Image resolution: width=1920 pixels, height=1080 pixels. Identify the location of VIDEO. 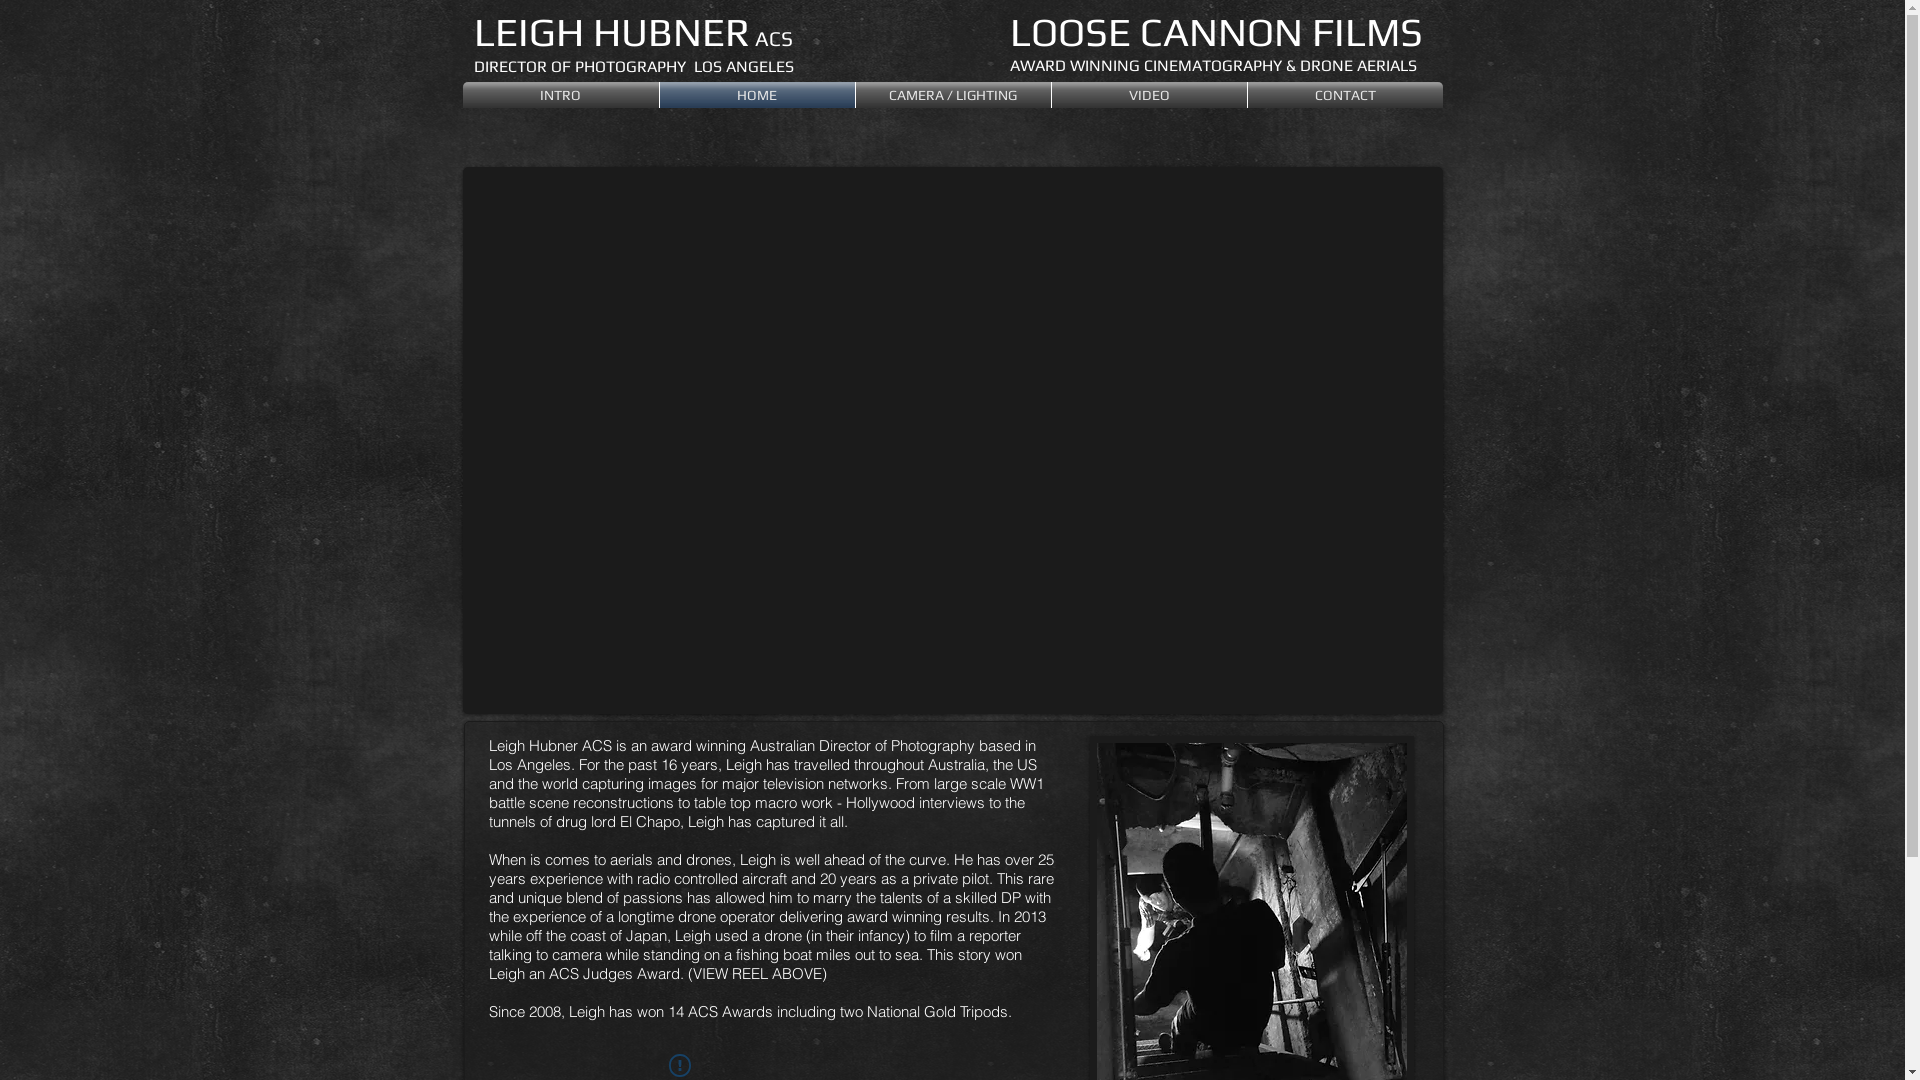
(1150, 95).